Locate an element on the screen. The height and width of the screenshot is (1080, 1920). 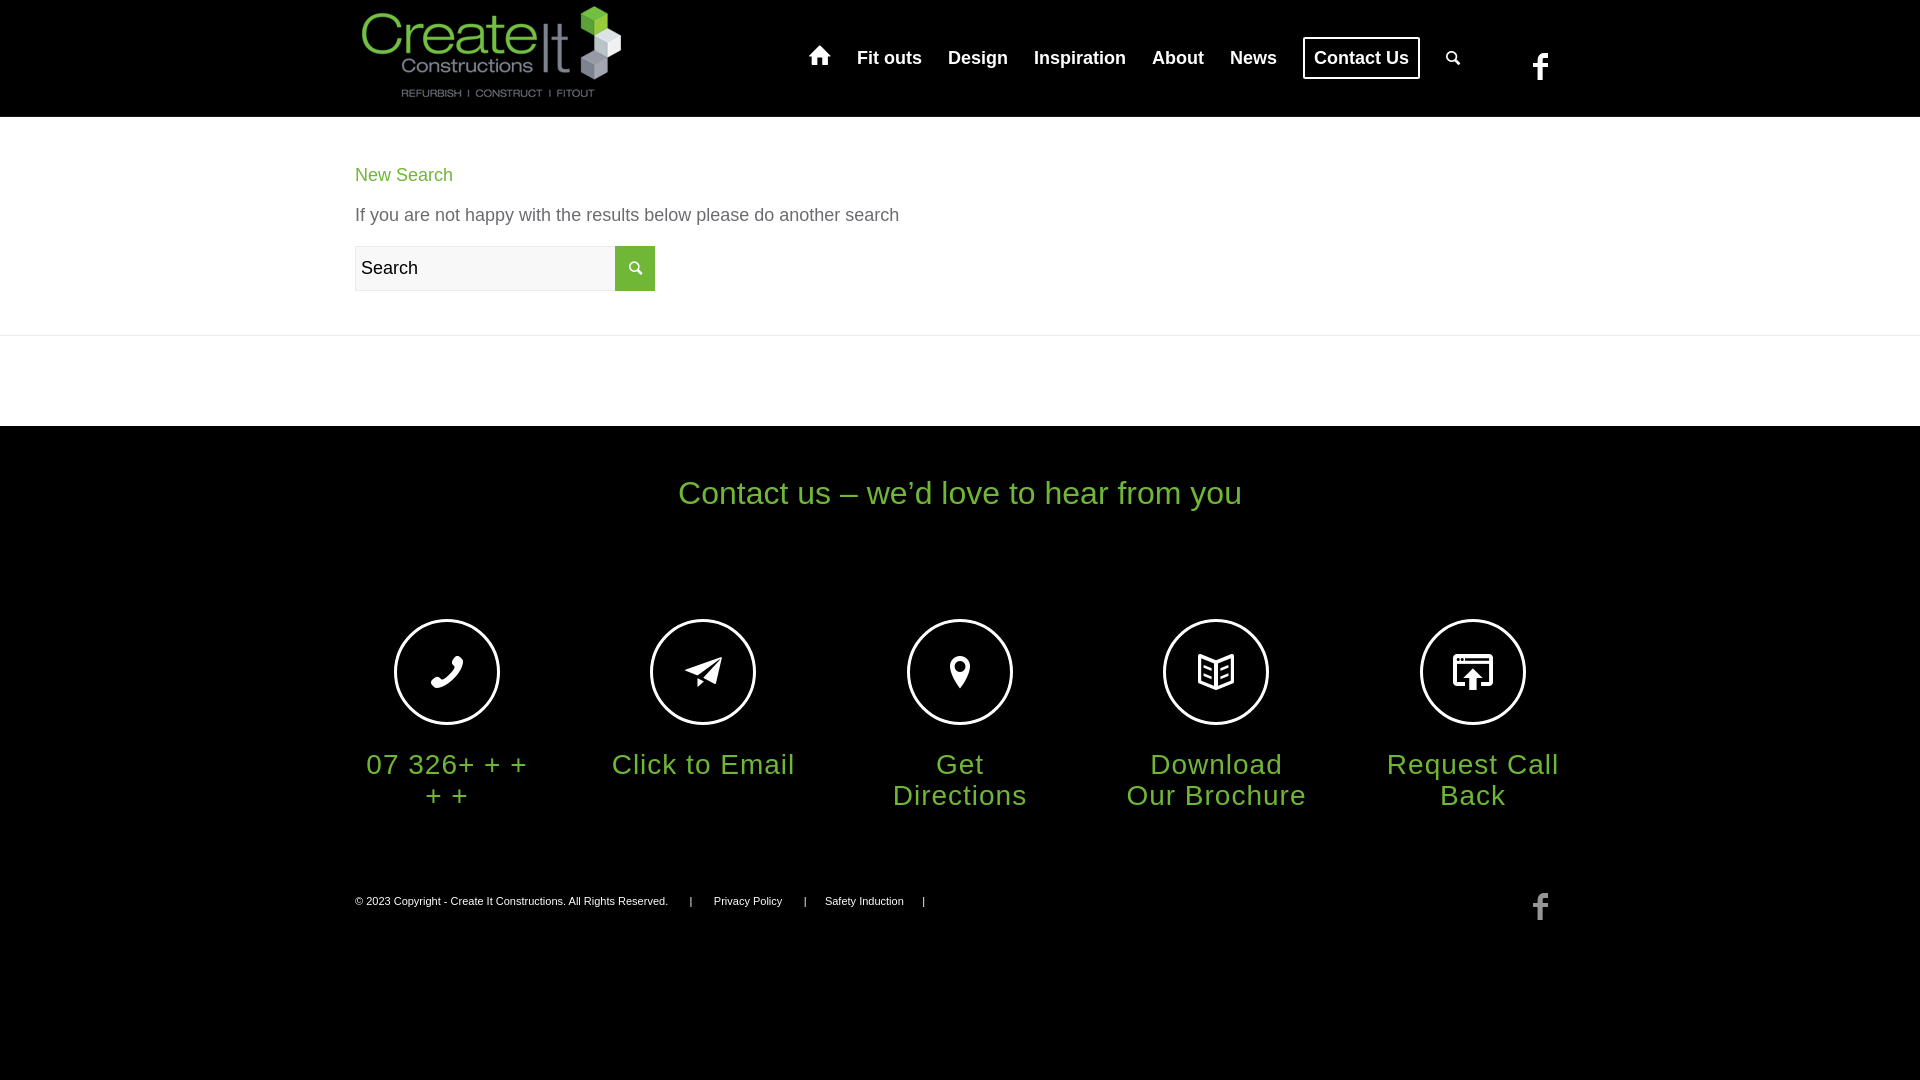
Click to Email is located at coordinates (704, 764).